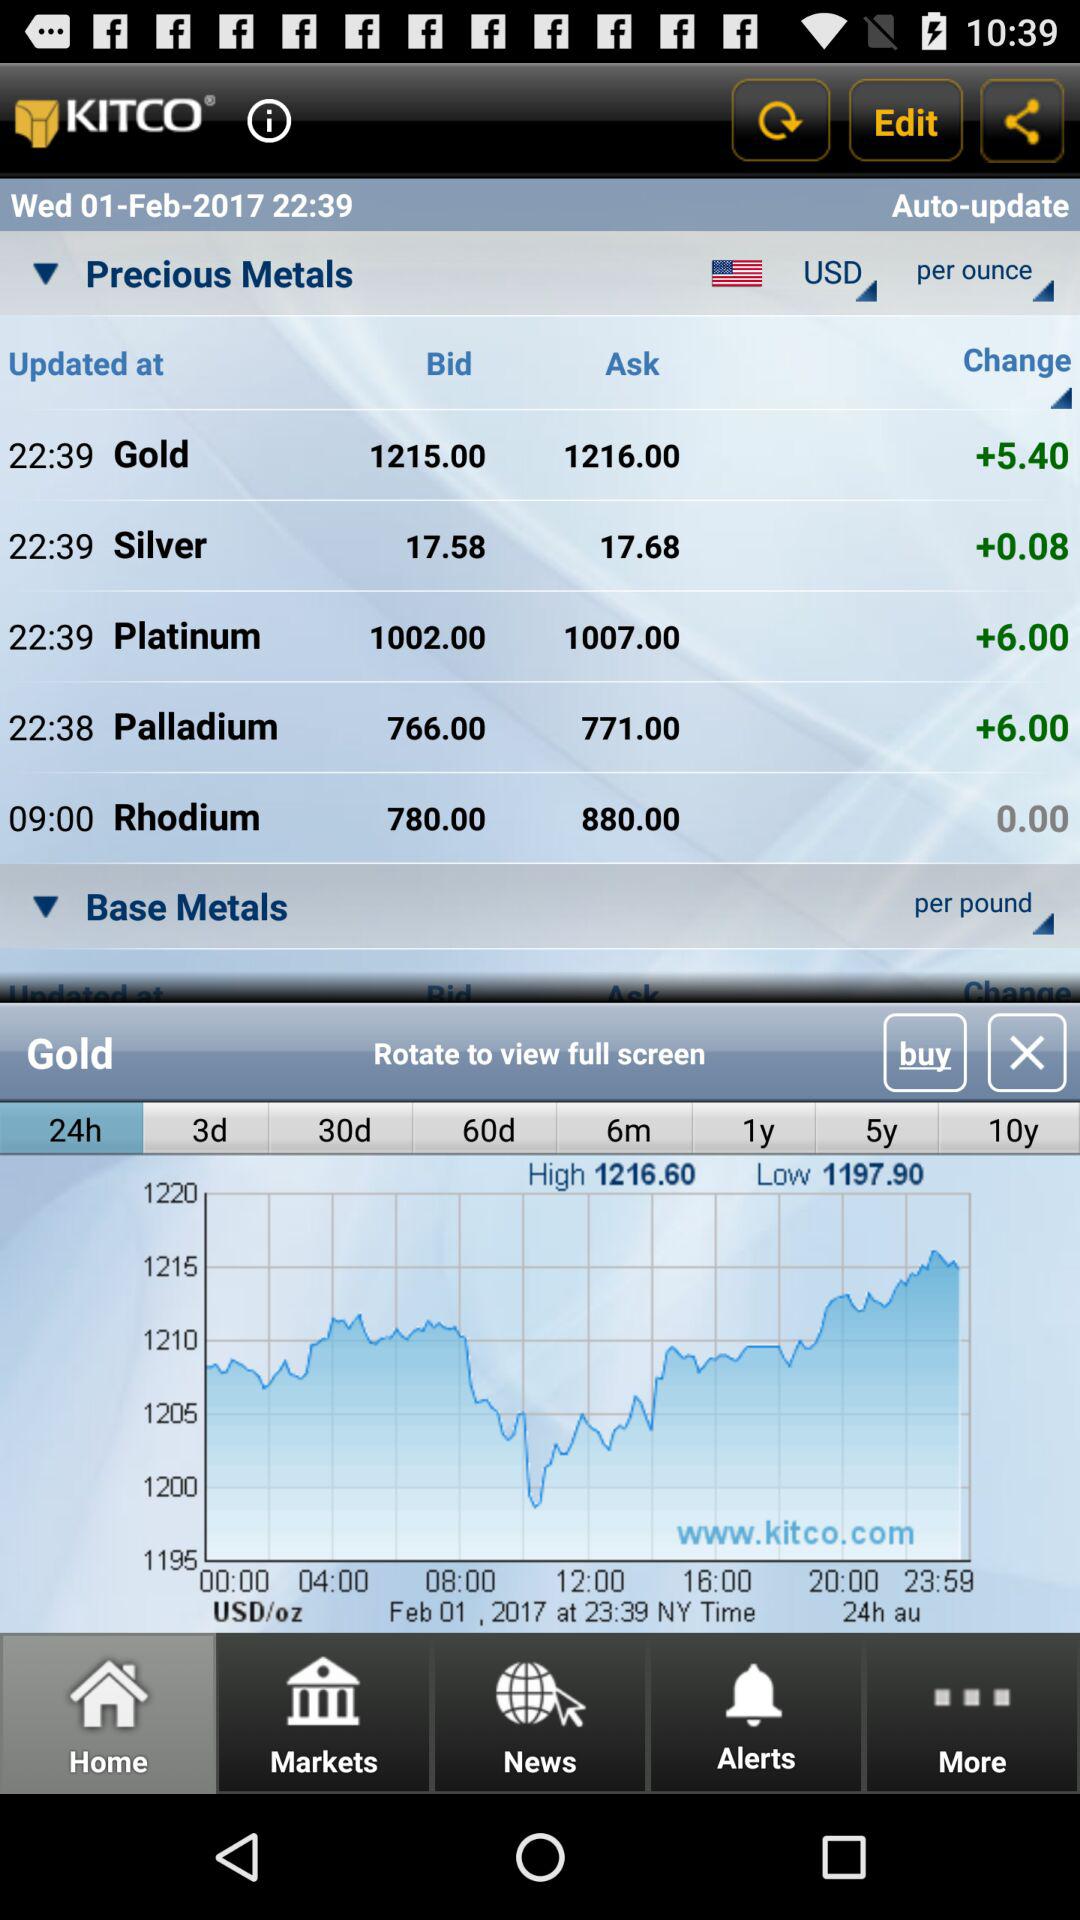 This screenshot has height=1920, width=1080. Describe the element at coordinates (269, 120) in the screenshot. I see `information button` at that location.